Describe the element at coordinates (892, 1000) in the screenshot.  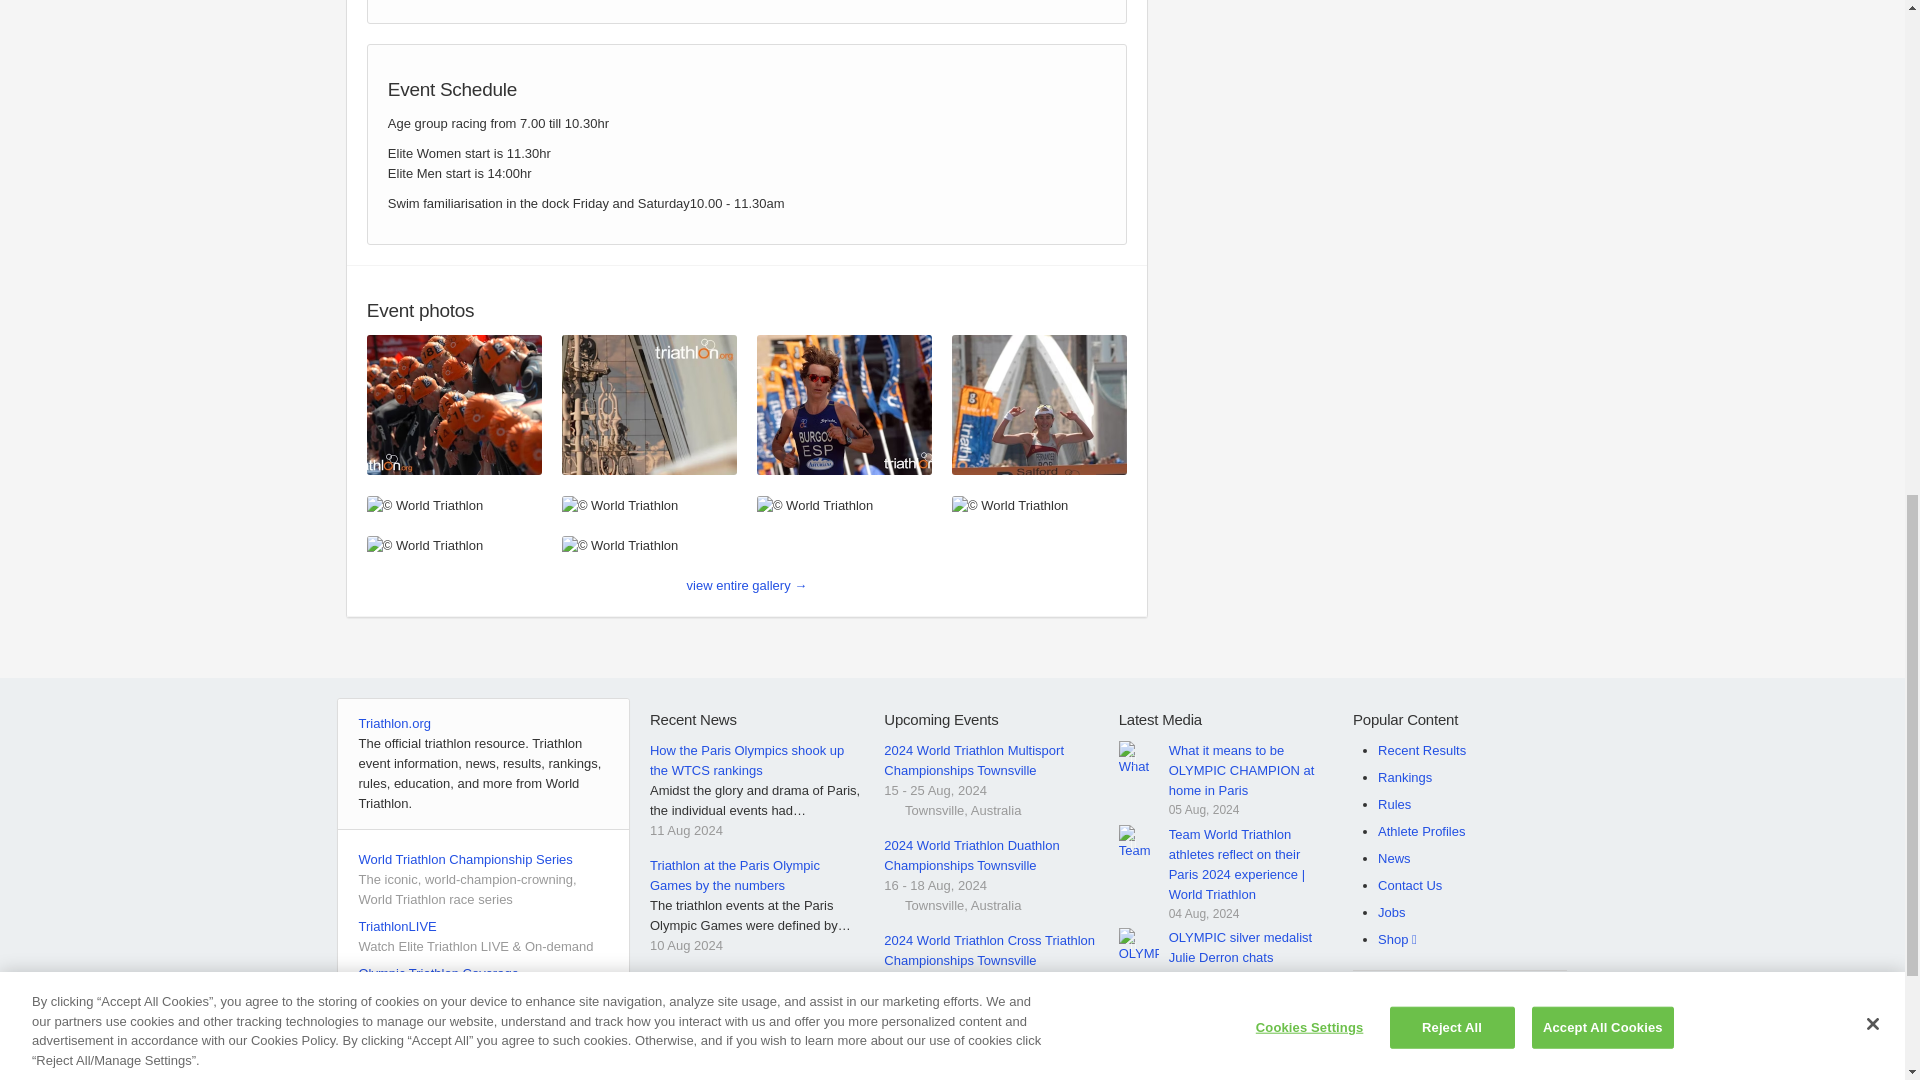
I see `Australia flag` at that location.